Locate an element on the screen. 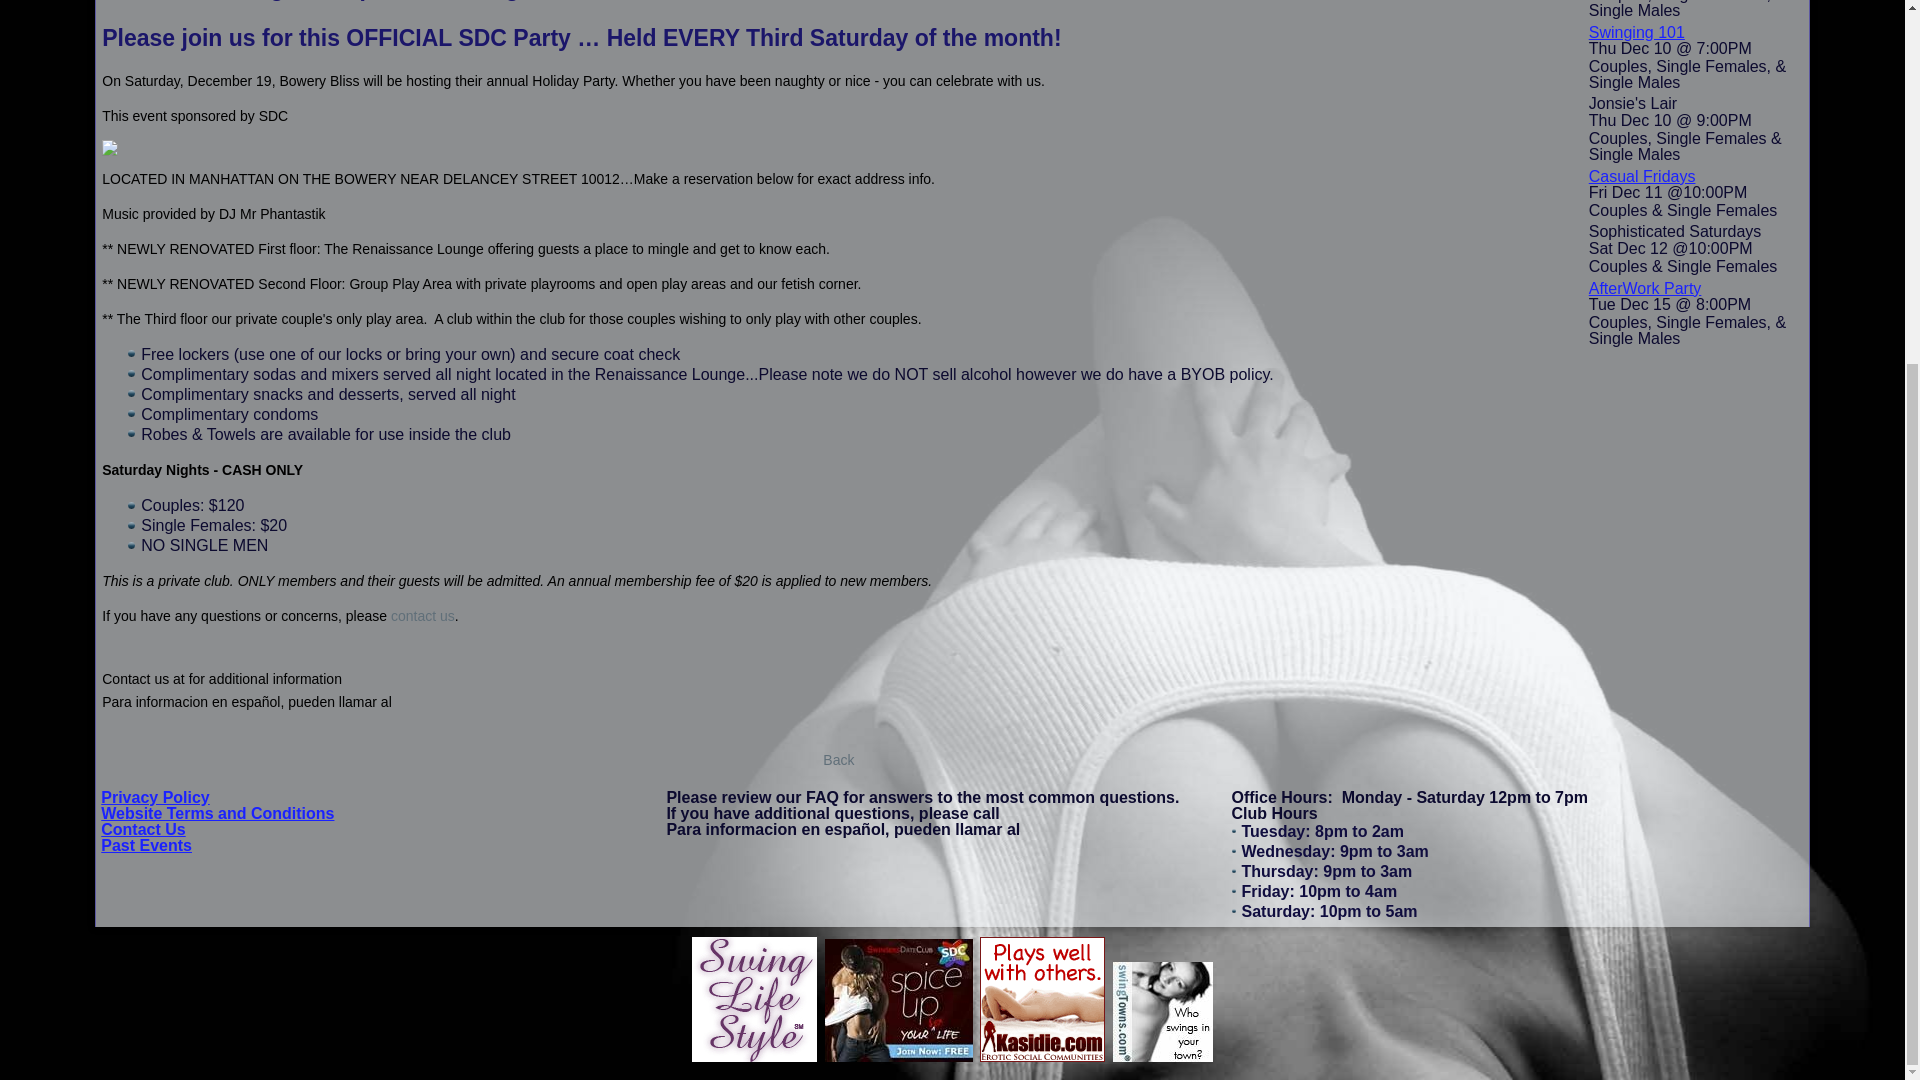 The height and width of the screenshot is (1080, 1920). Past Events is located at coordinates (146, 846).